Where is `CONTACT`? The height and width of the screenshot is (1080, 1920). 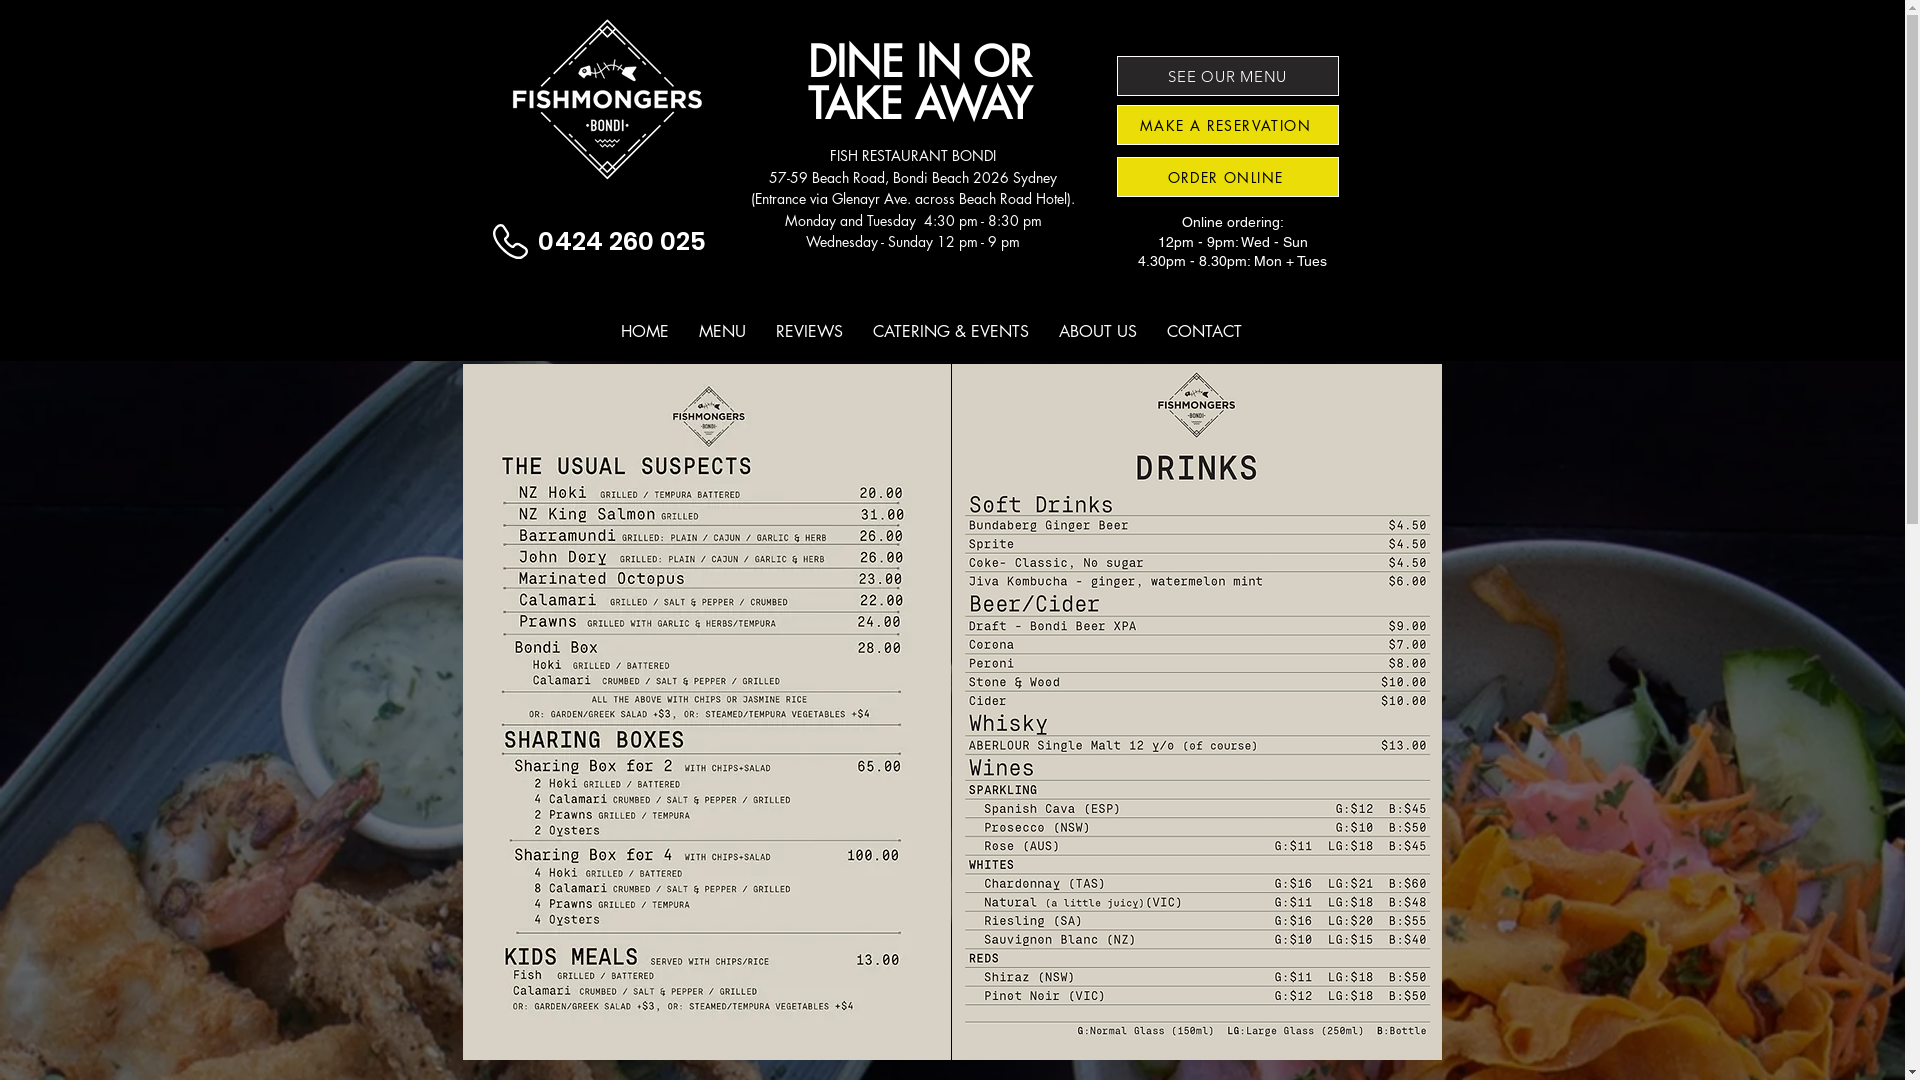
CONTACT is located at coordinates (1204, 332).